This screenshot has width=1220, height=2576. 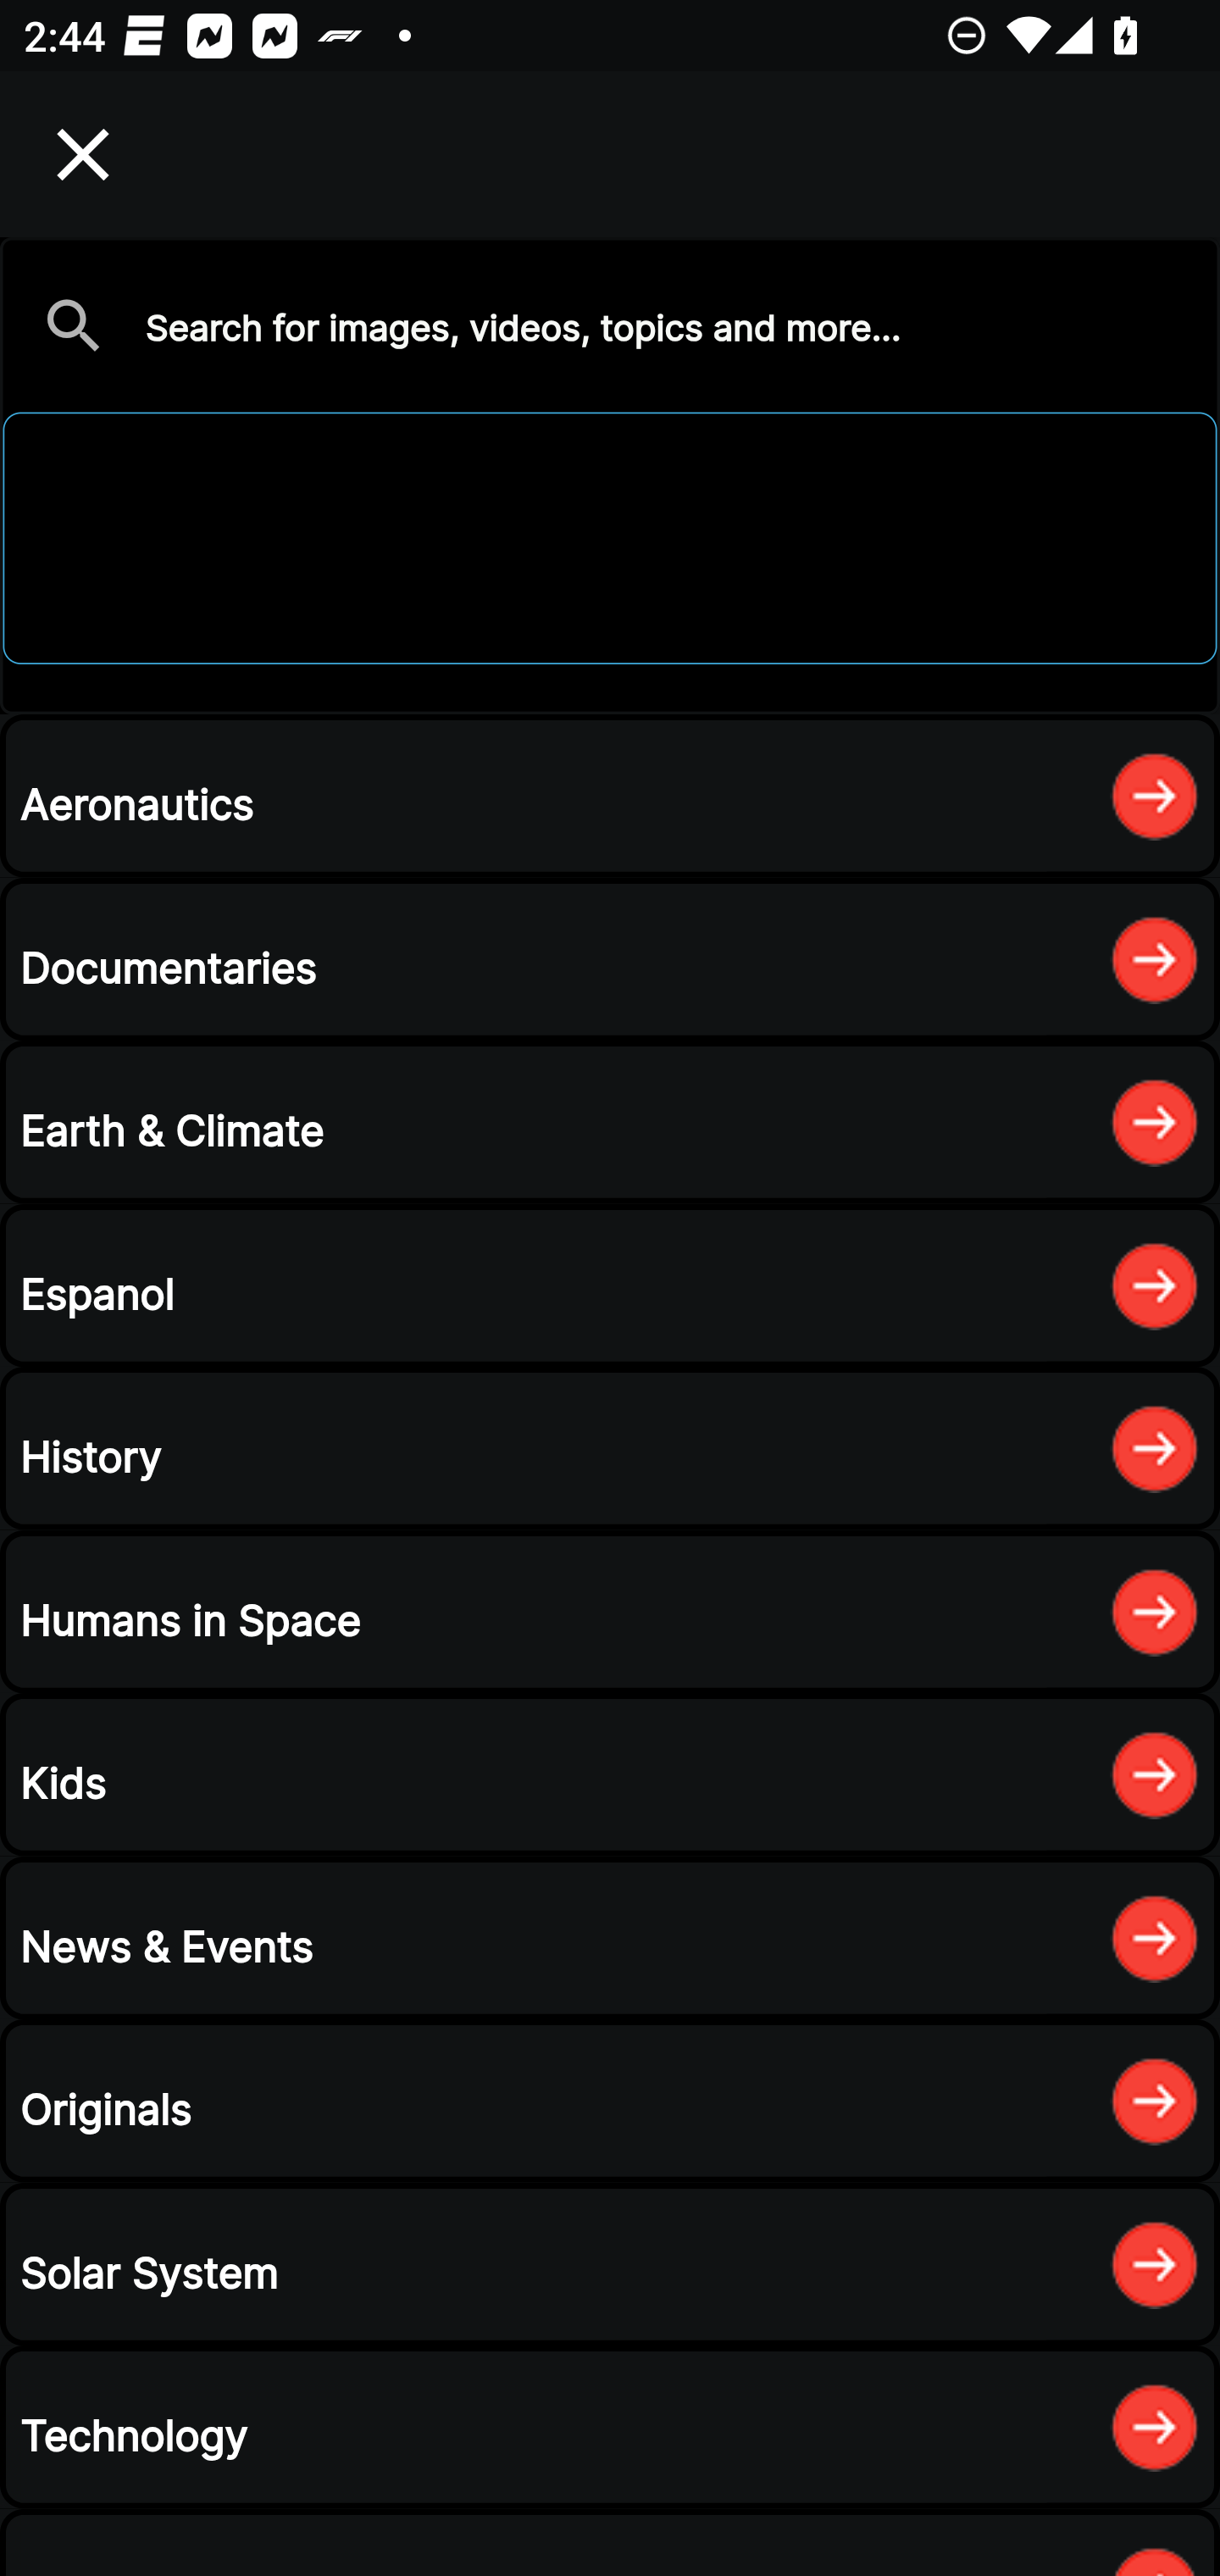 I want to click on News & Events, so click(x=610, y=1938).